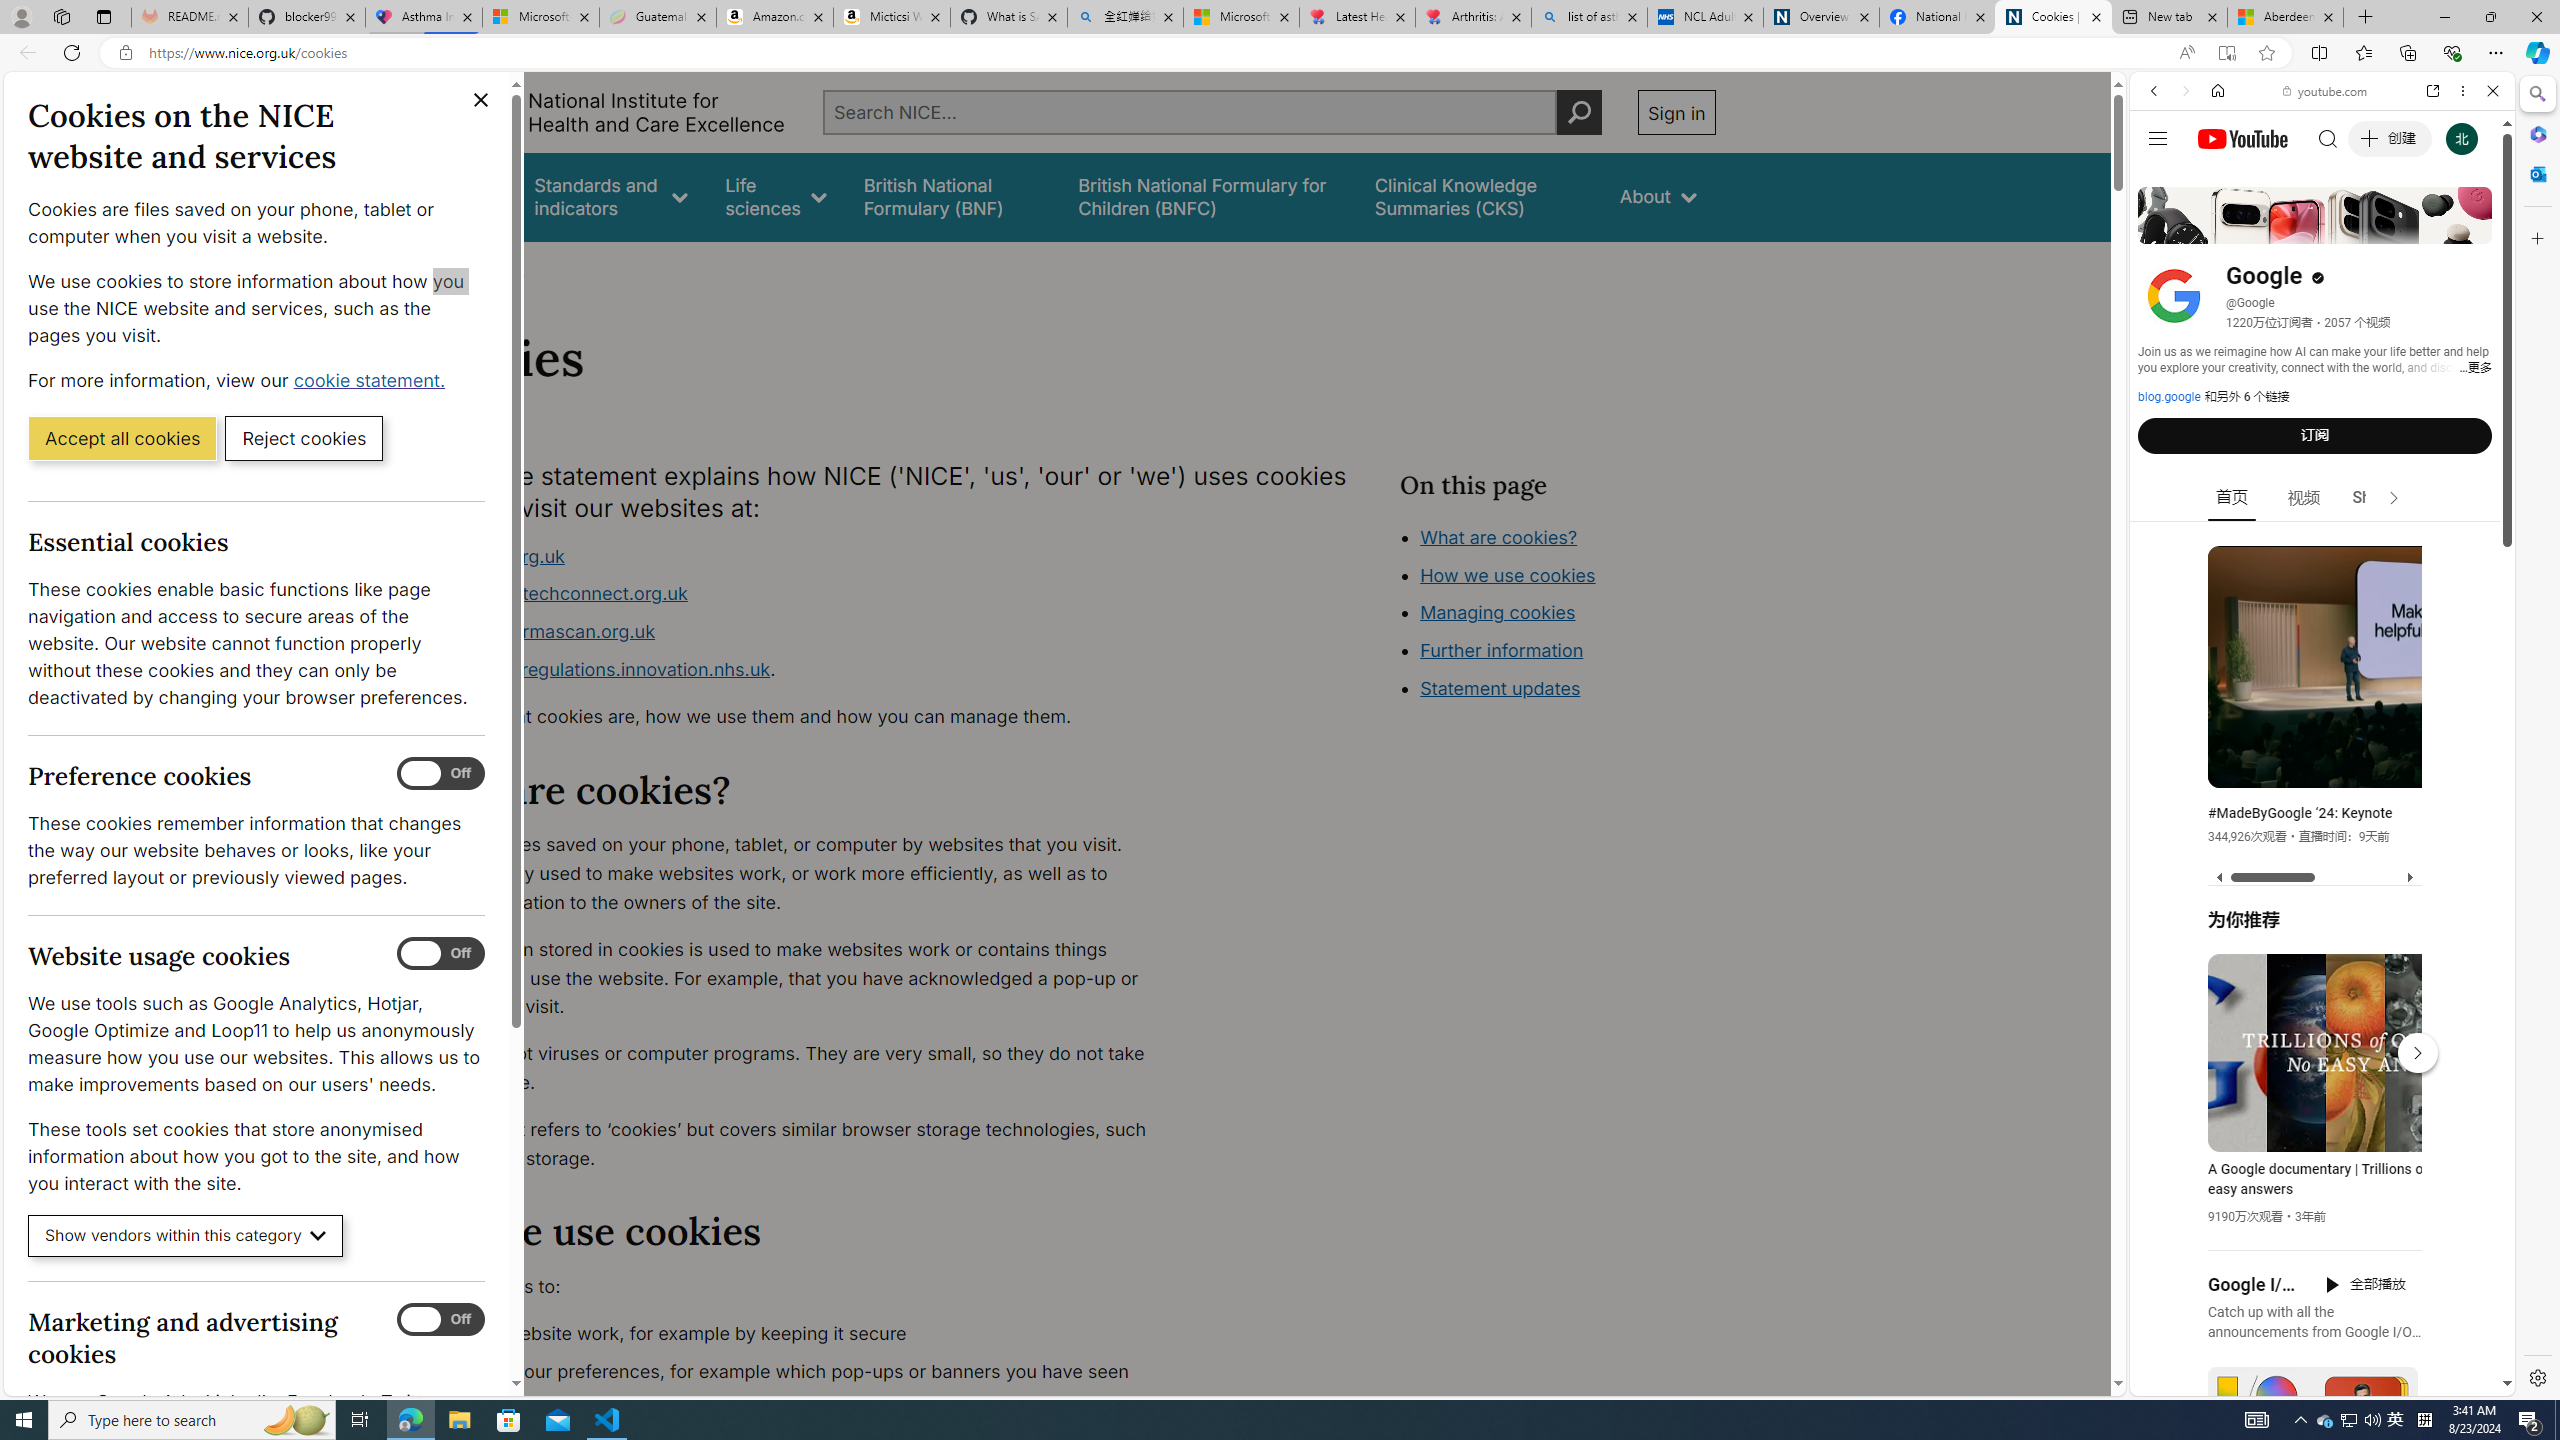 The height and width of the screenshot is (1440, 2560). Describe the element at coordinates (2163, 228) in the screenshot. I see `Search Filter, WEB` at that location.